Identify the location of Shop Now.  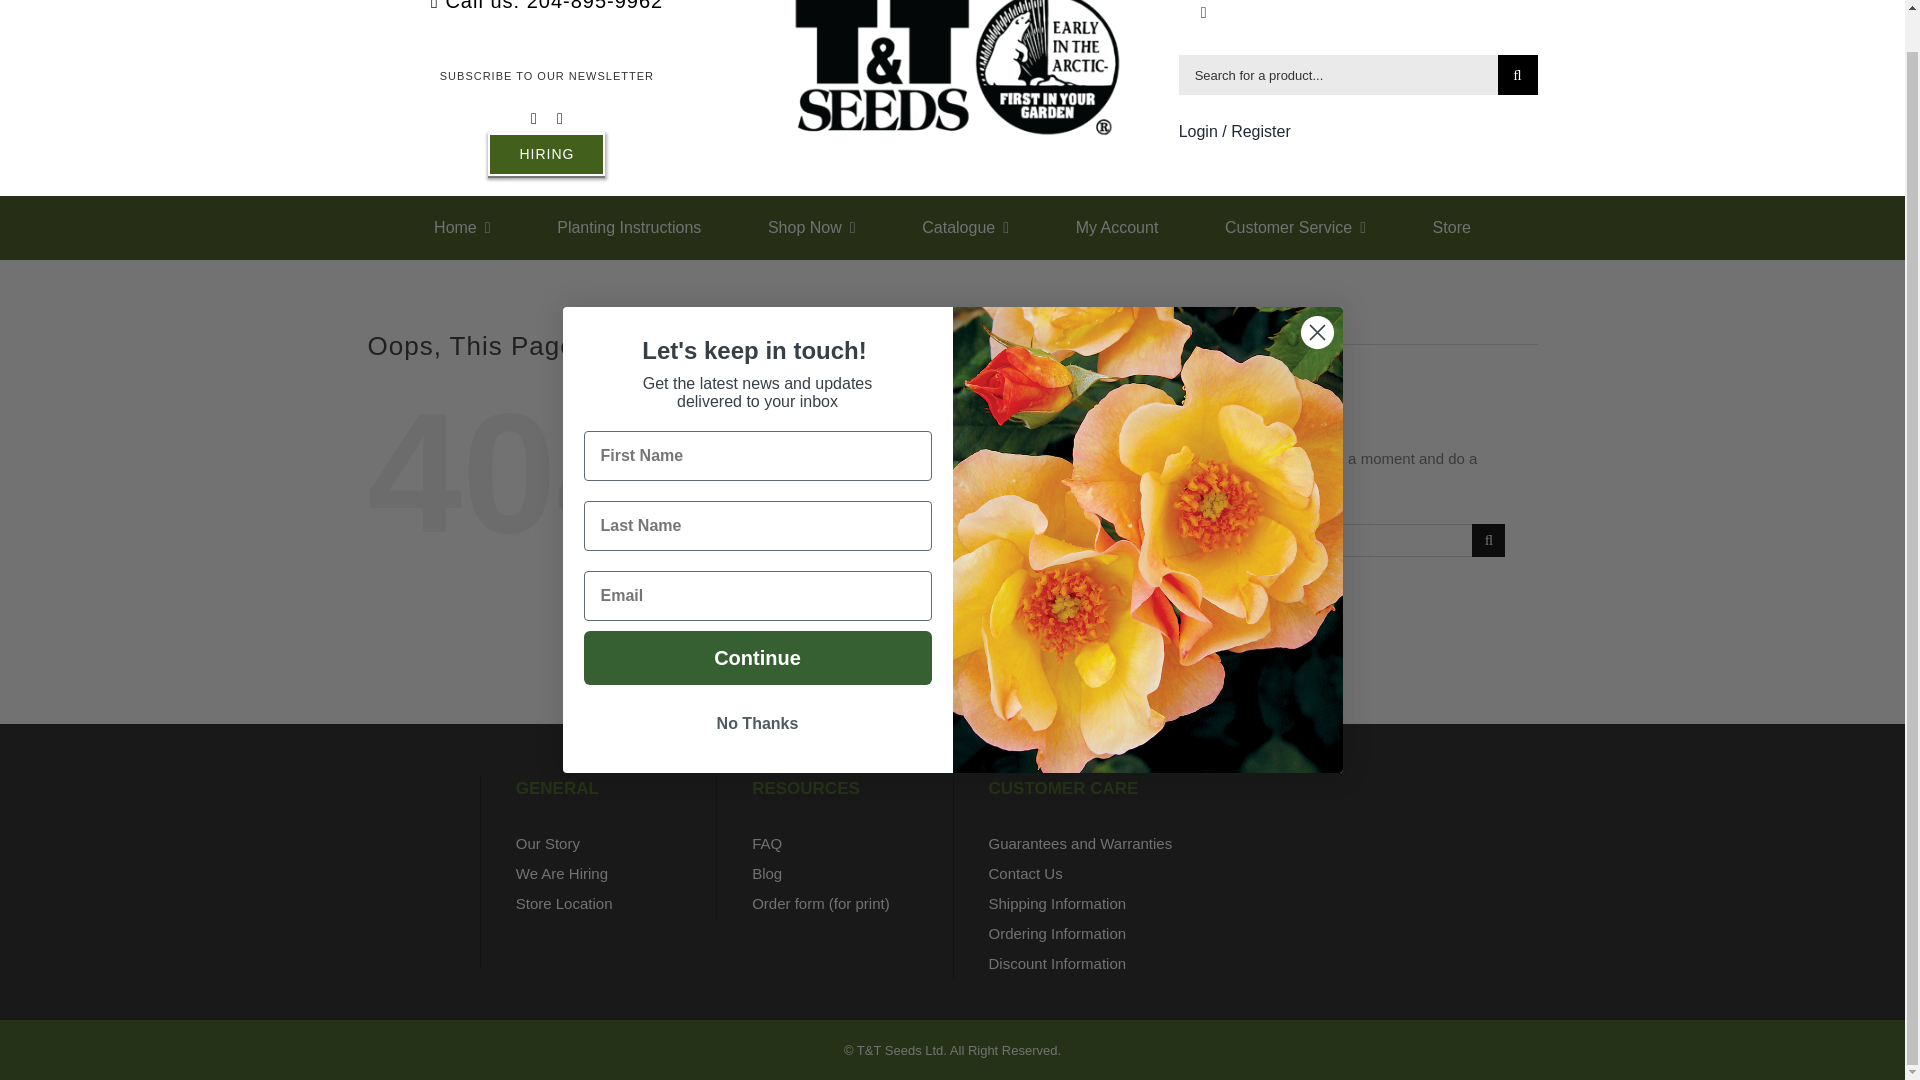
(812, 228).